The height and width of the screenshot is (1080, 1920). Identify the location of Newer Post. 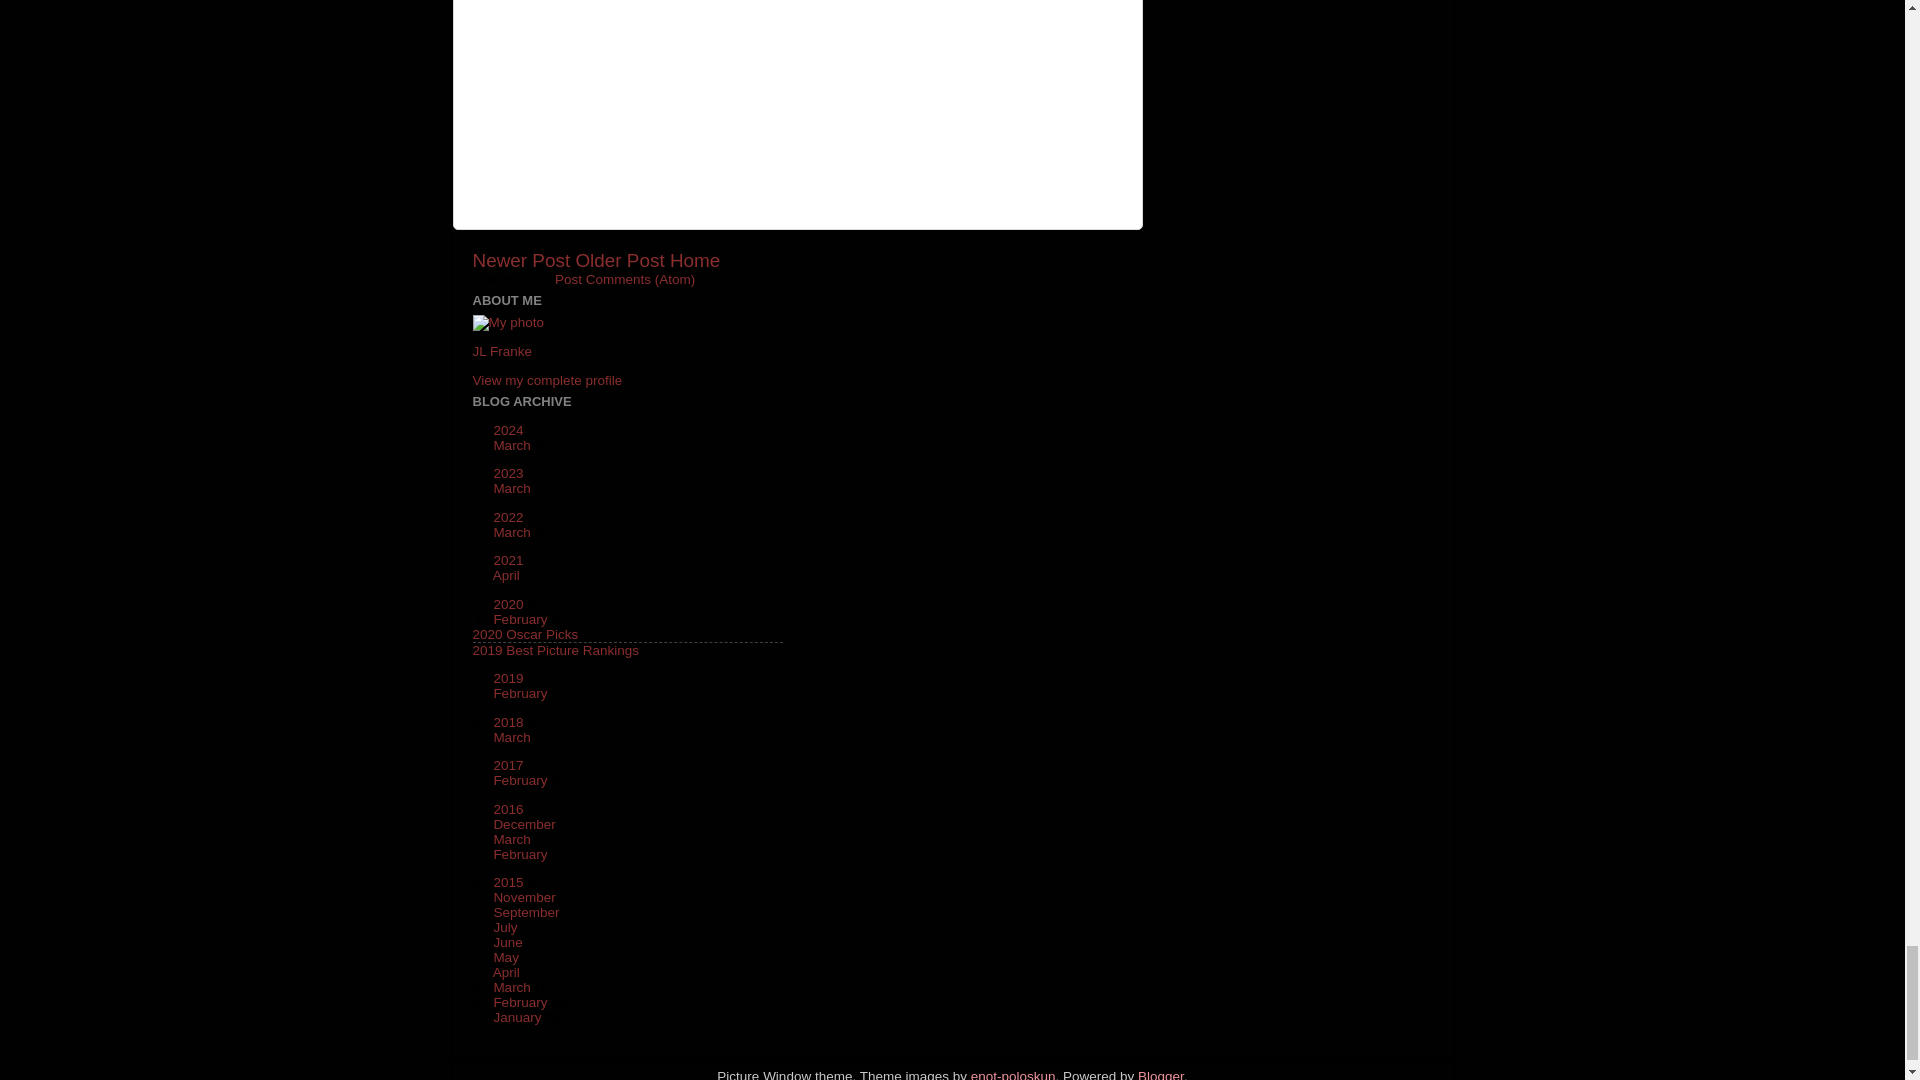
(521, 260).